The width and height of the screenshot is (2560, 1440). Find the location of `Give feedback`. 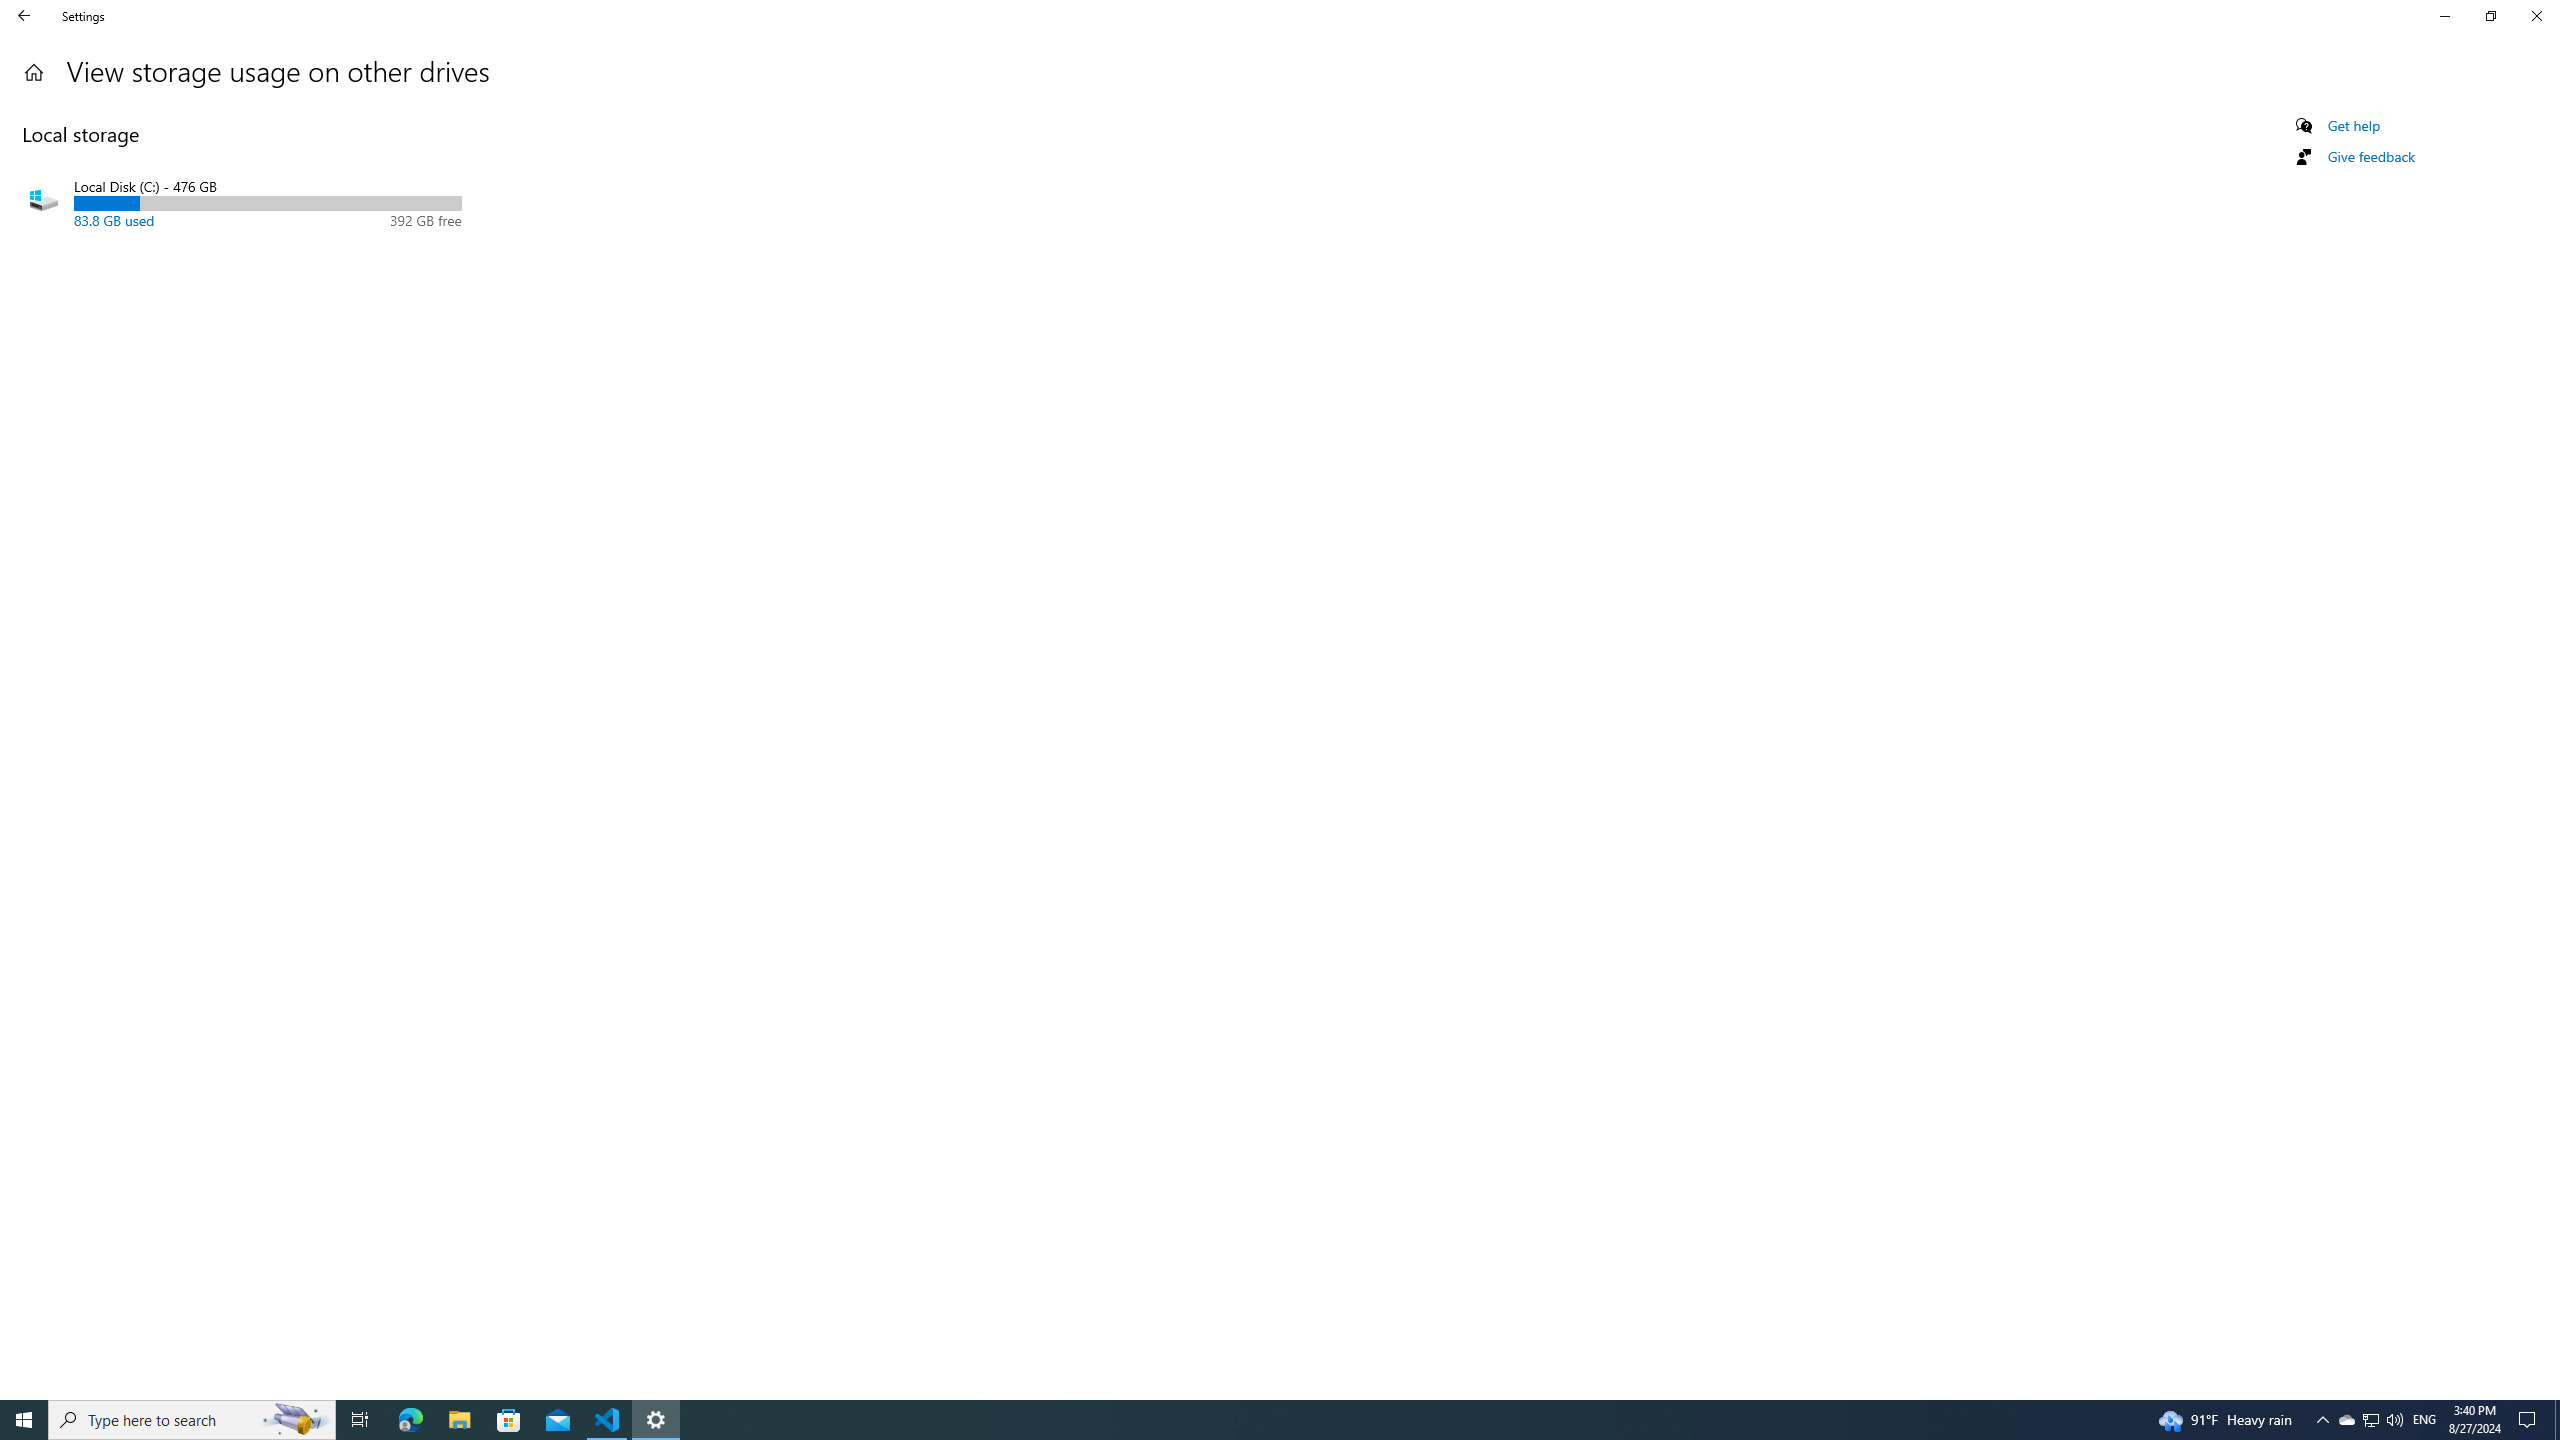

Give feedback is located at coordinates (34, 72).